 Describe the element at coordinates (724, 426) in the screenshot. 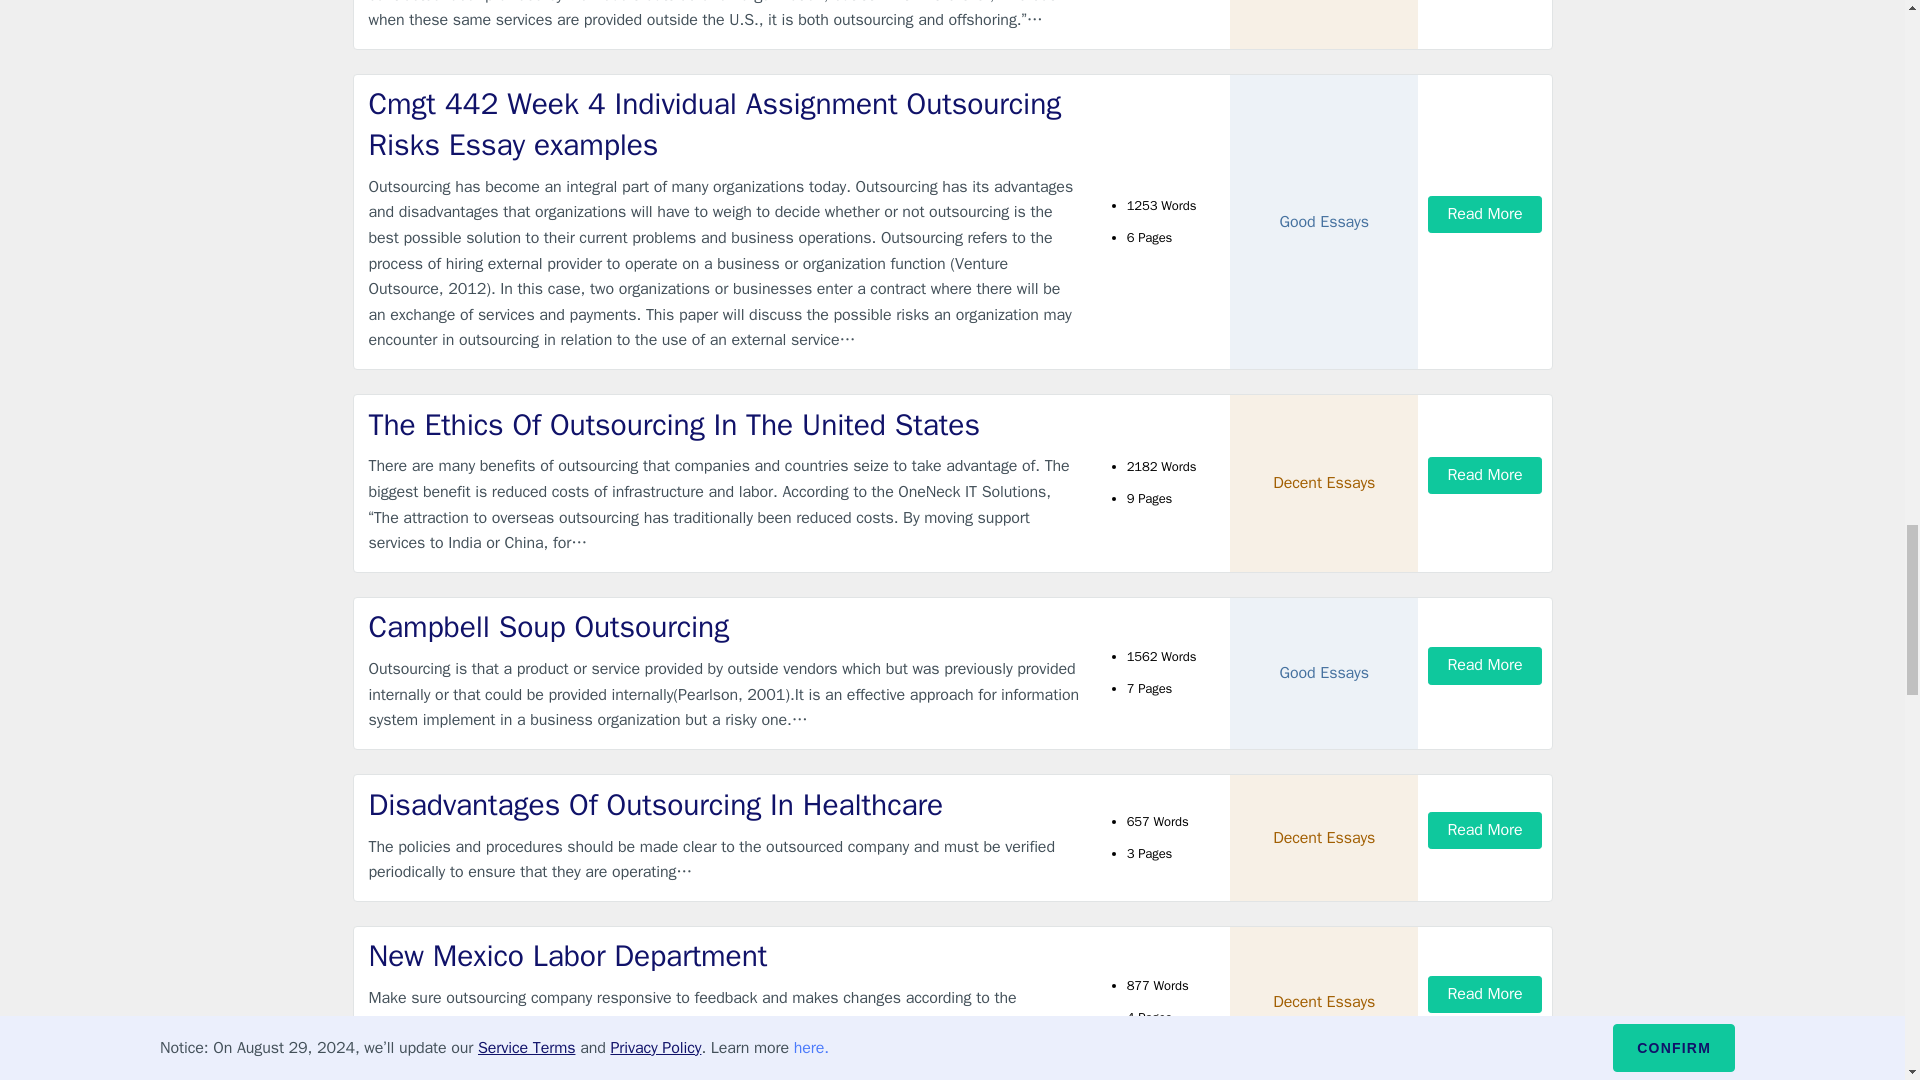

I see `The Ethics Of Outsourcing In The United States` at that location.